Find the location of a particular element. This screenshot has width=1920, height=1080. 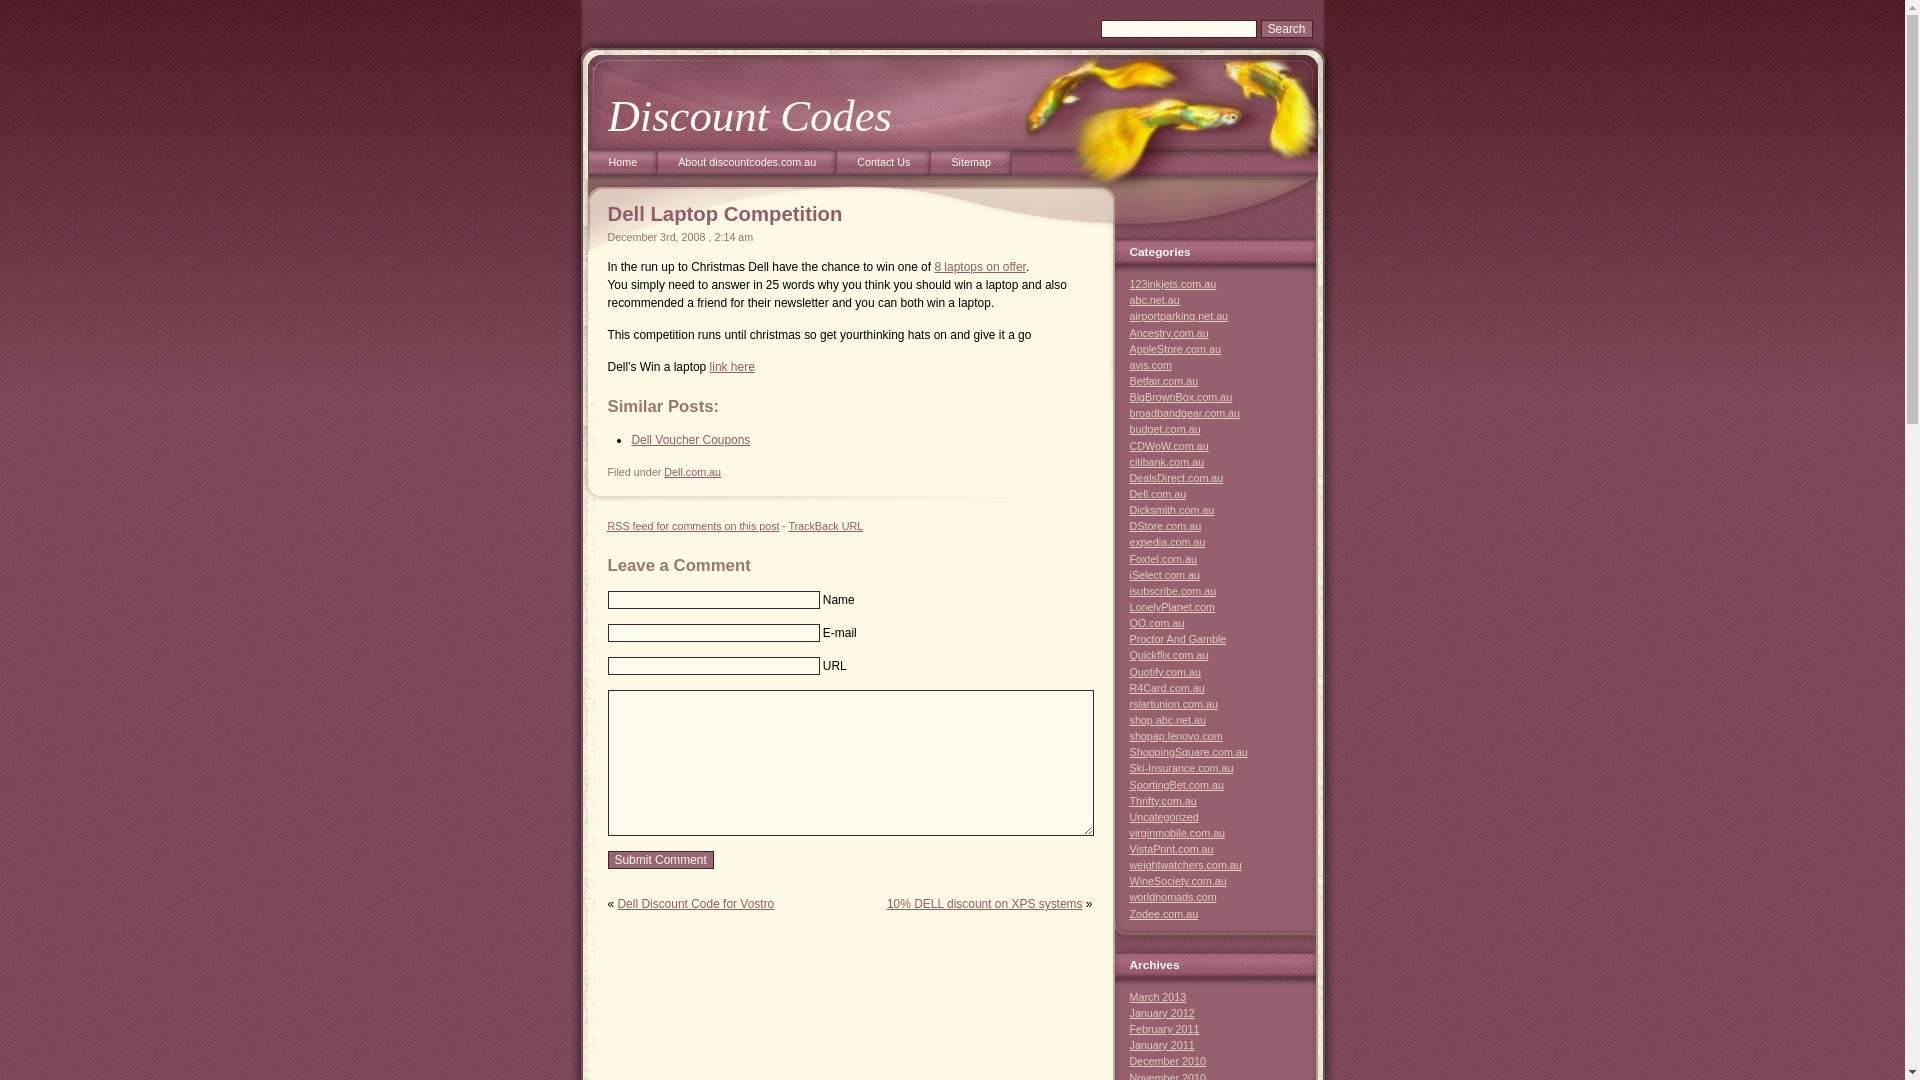

OO.com.au is located at coordinates (1158, 623).